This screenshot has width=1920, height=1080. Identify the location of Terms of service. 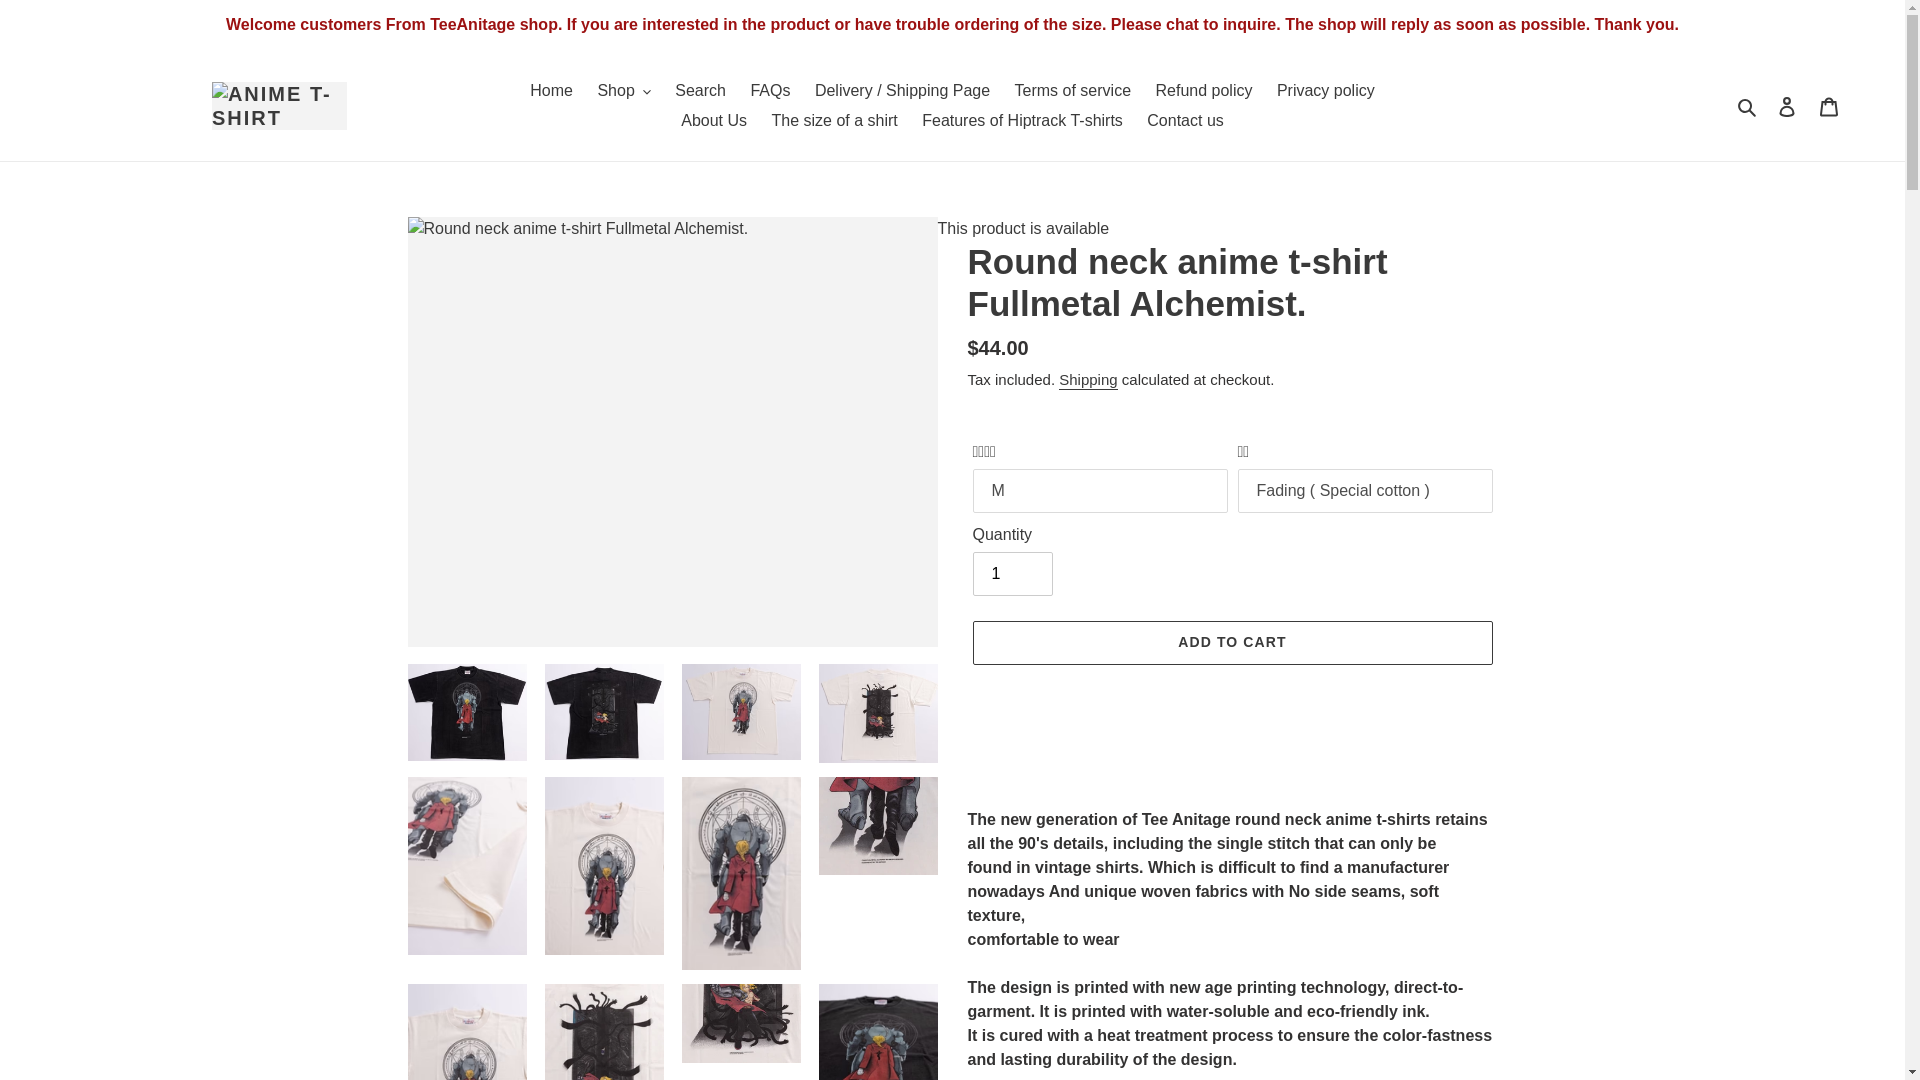
(1072, 90).